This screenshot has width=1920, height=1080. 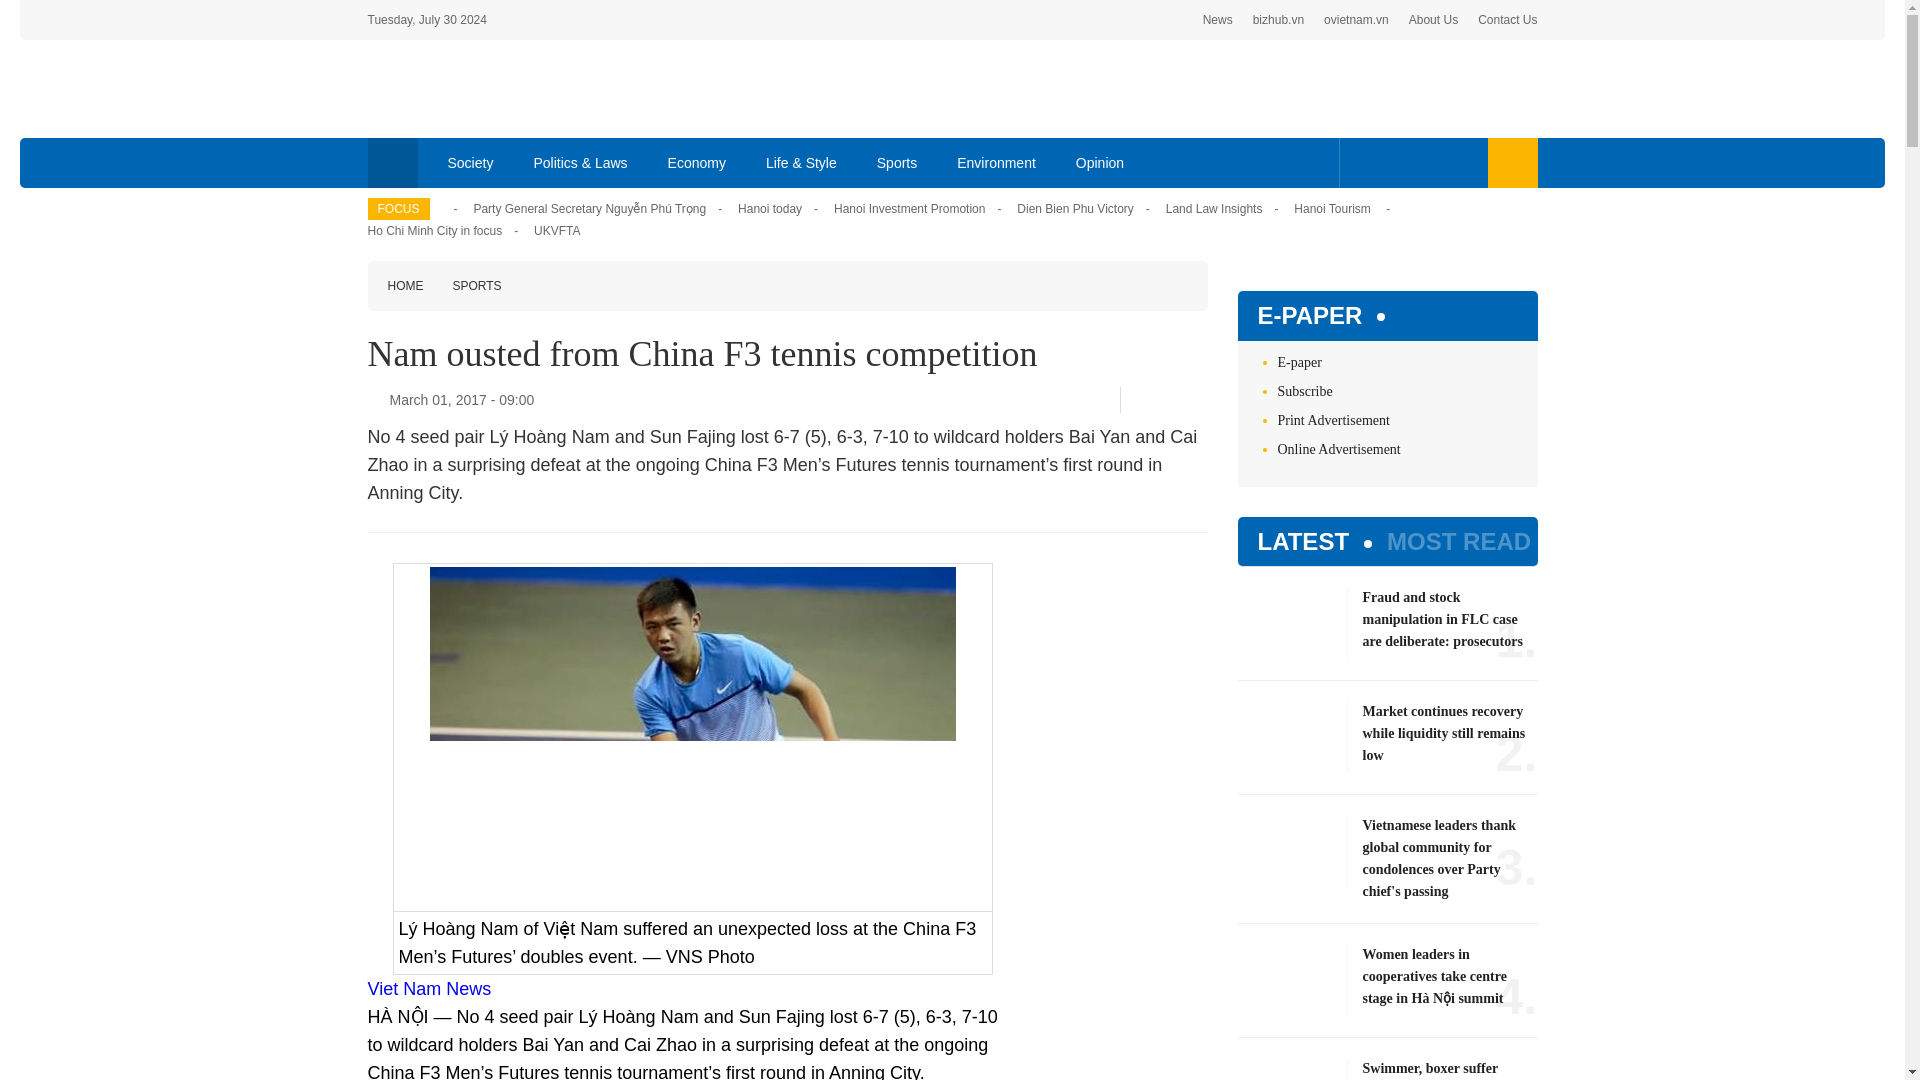 What do you see at coordinates (697, 162) in the screenshot?
I see `Economy` at bounding box center [697, 162].